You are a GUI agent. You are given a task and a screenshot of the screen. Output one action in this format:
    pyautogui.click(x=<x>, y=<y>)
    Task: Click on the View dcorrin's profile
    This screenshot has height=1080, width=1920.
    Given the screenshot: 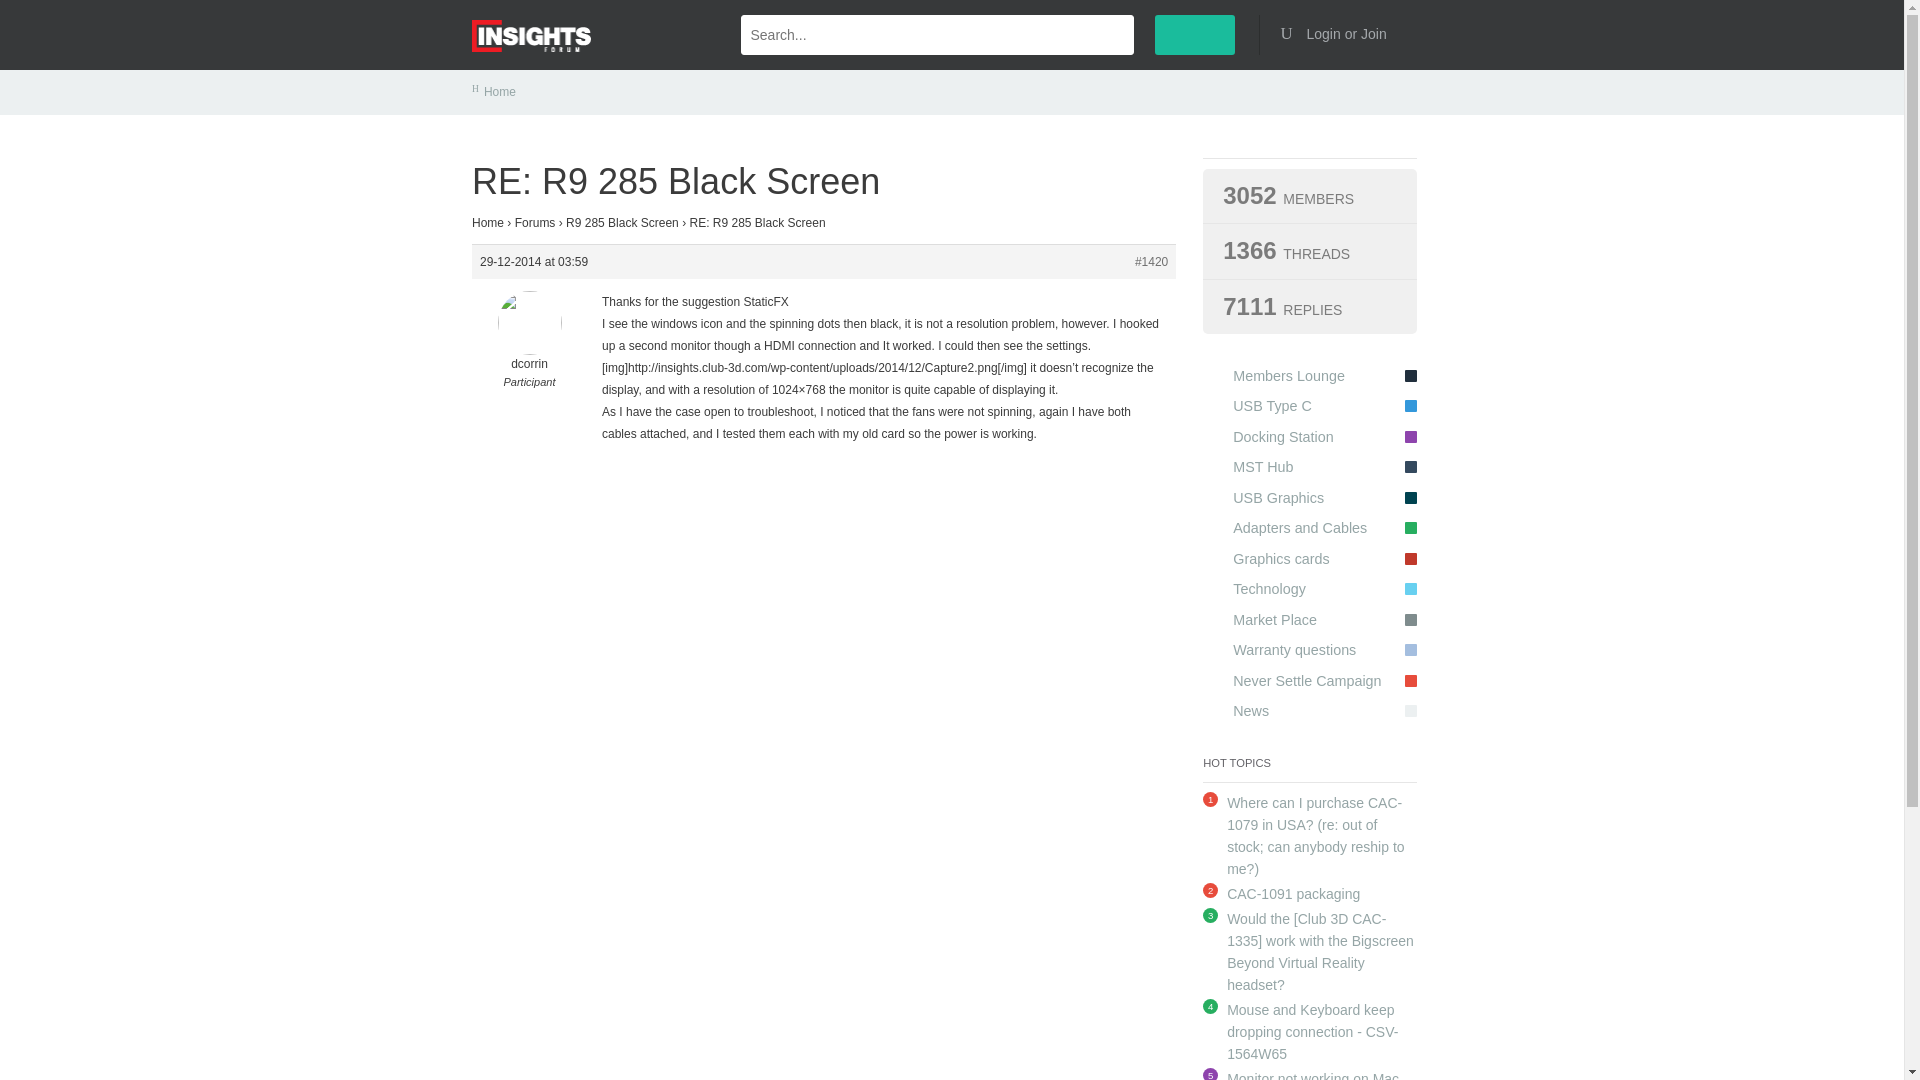 What is the action you would take?
    pyautogui.click(x=530, y=340)
    